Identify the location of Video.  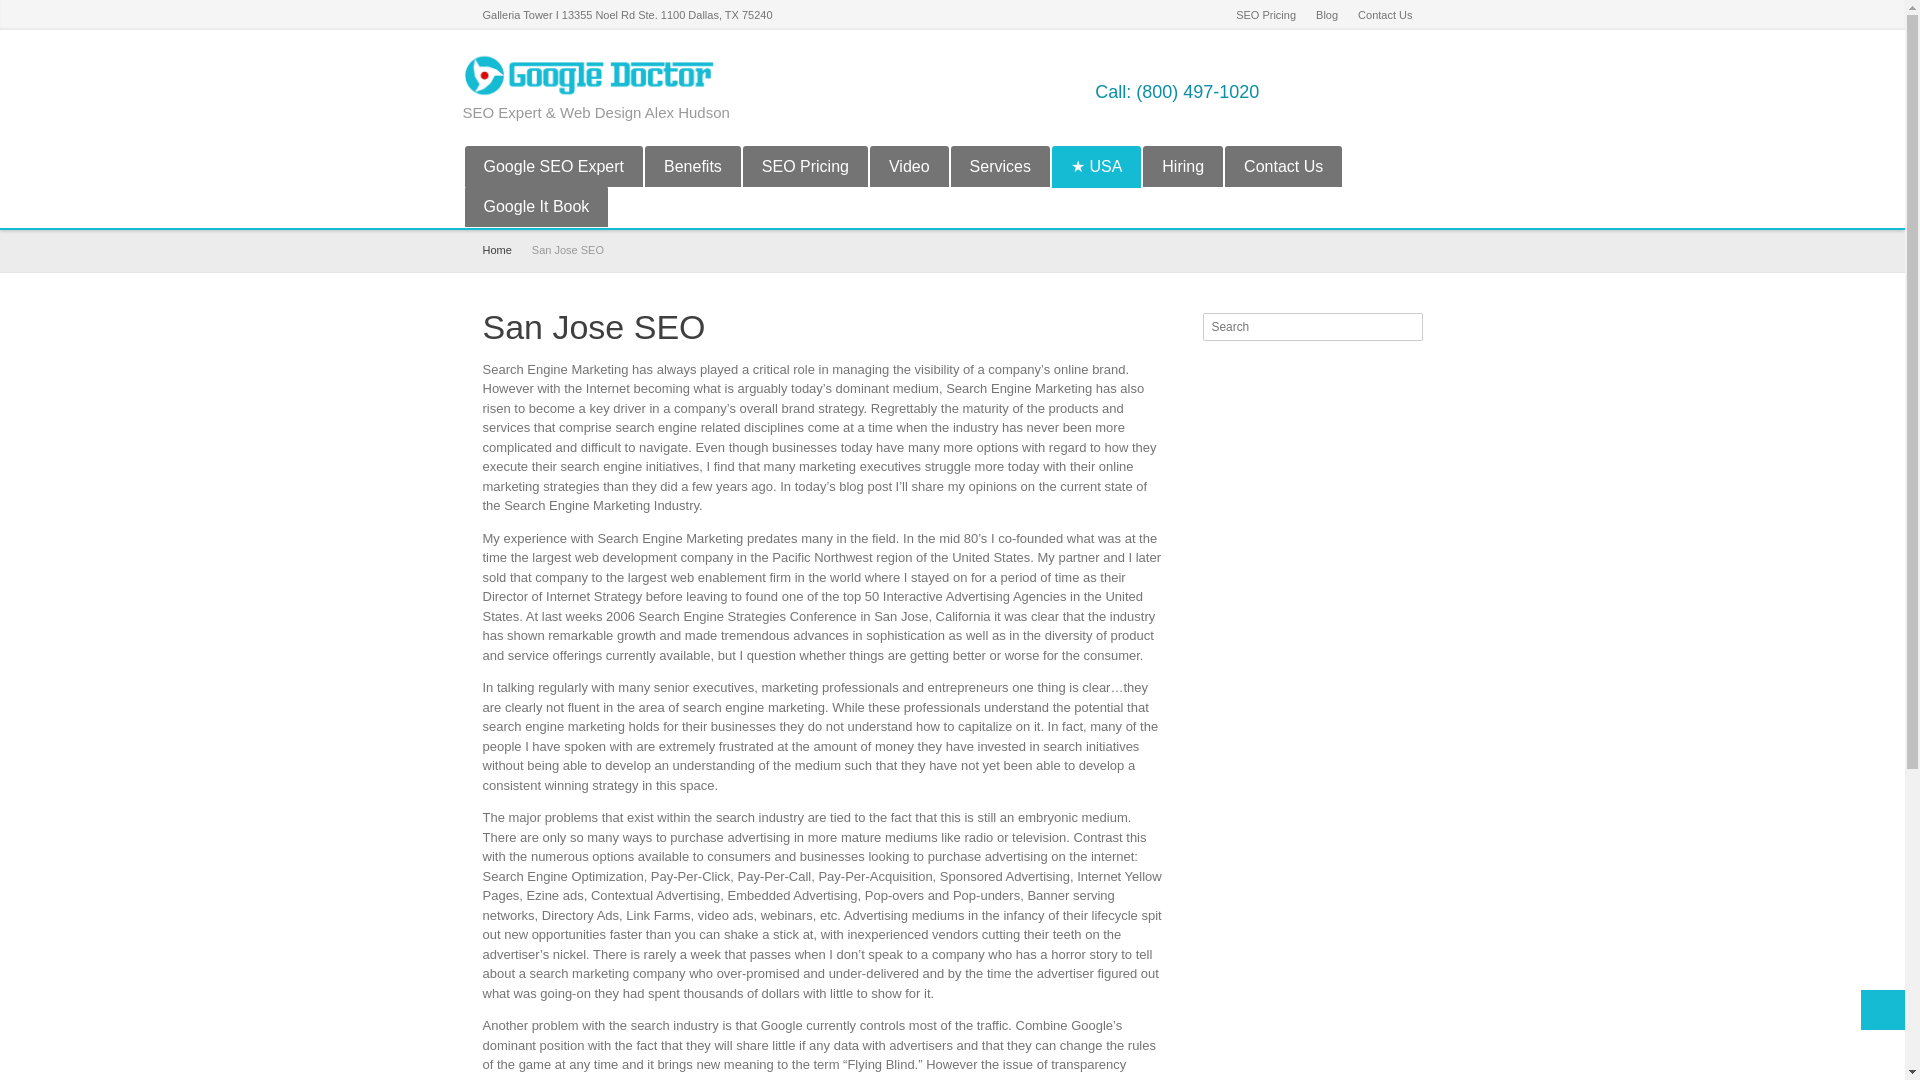
(908, 166).